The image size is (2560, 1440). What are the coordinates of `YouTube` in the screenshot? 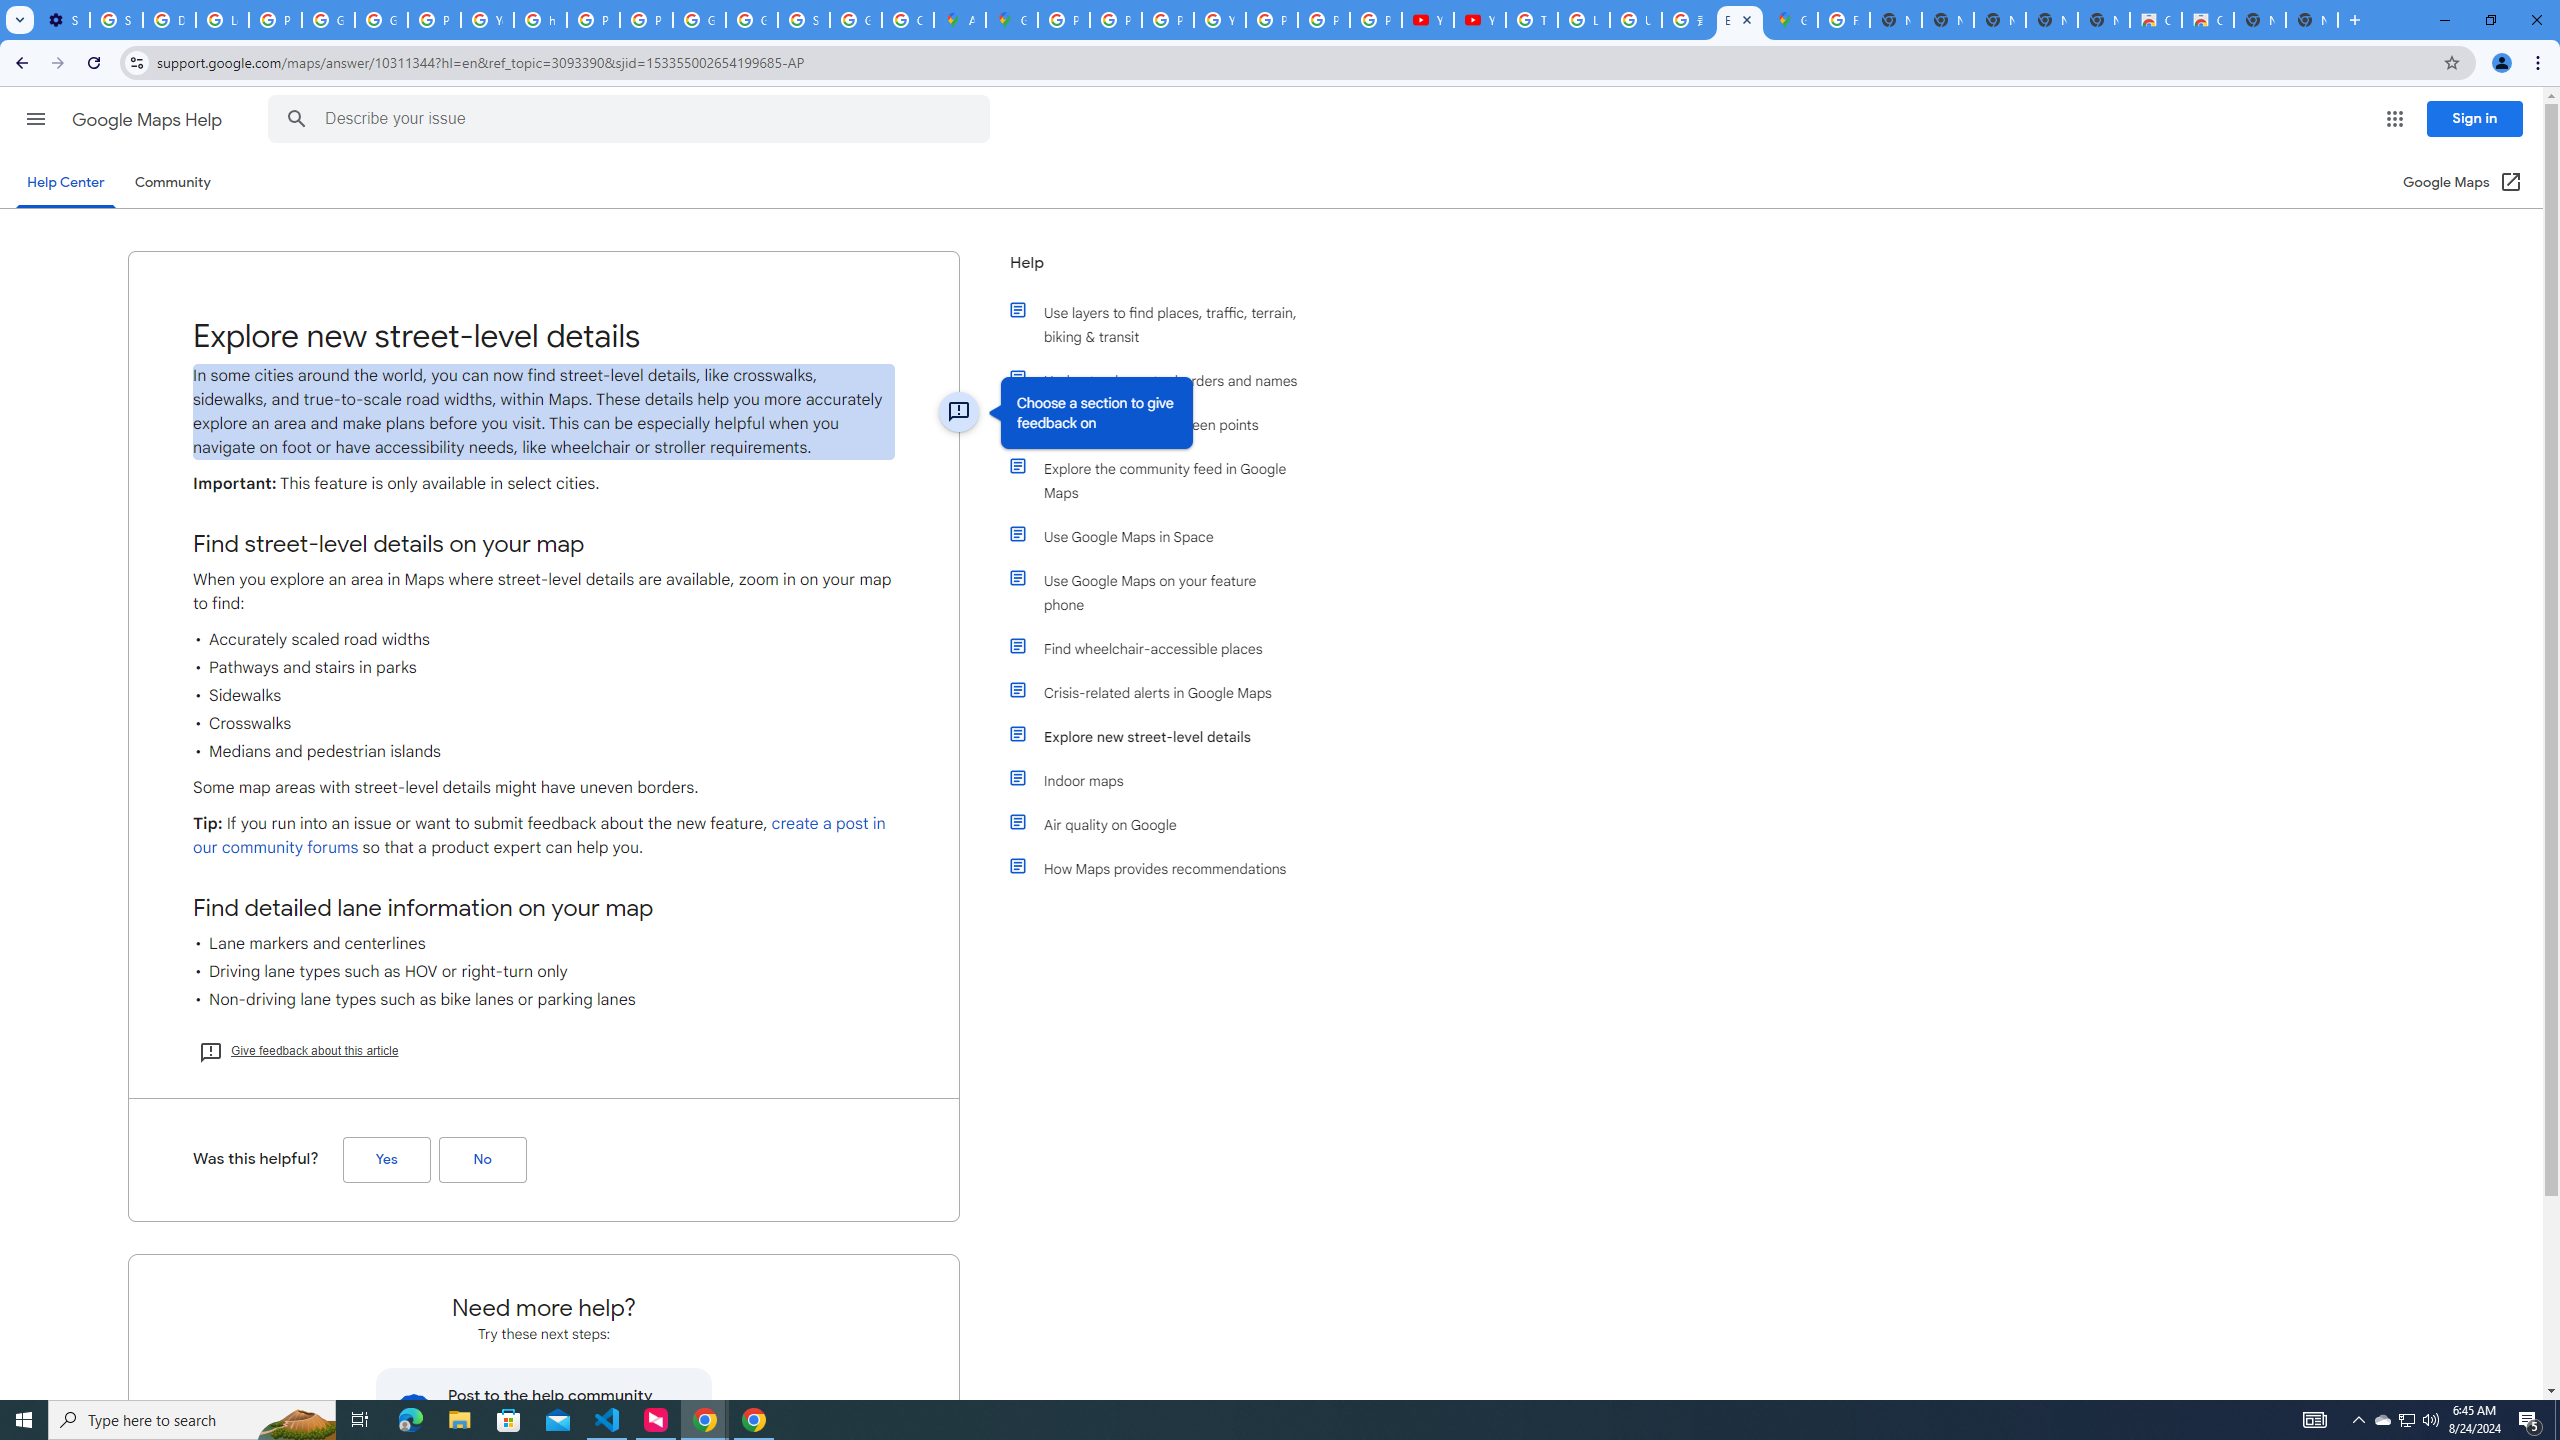 It's located at (1426, 20).